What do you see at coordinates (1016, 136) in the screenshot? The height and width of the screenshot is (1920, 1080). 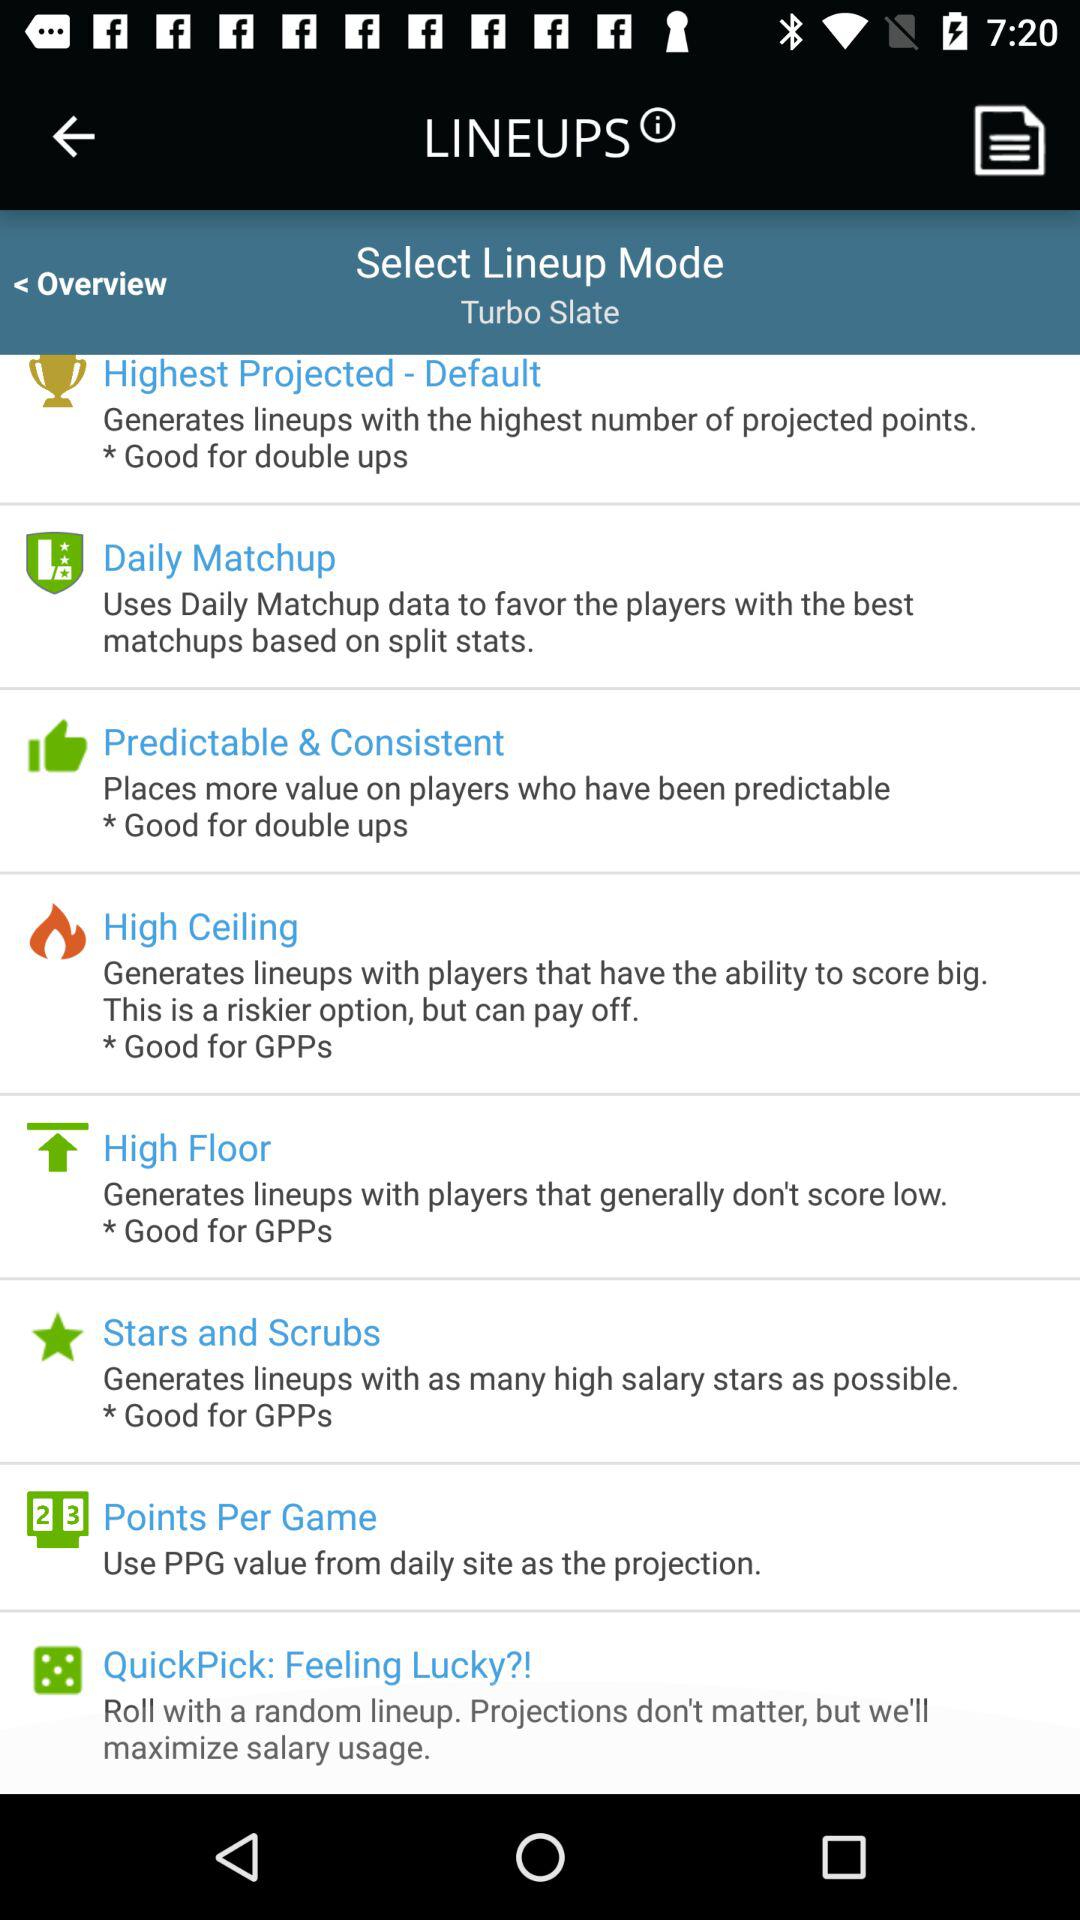 I see `choose item at the top right corner` at bounding box center [1016, 136].